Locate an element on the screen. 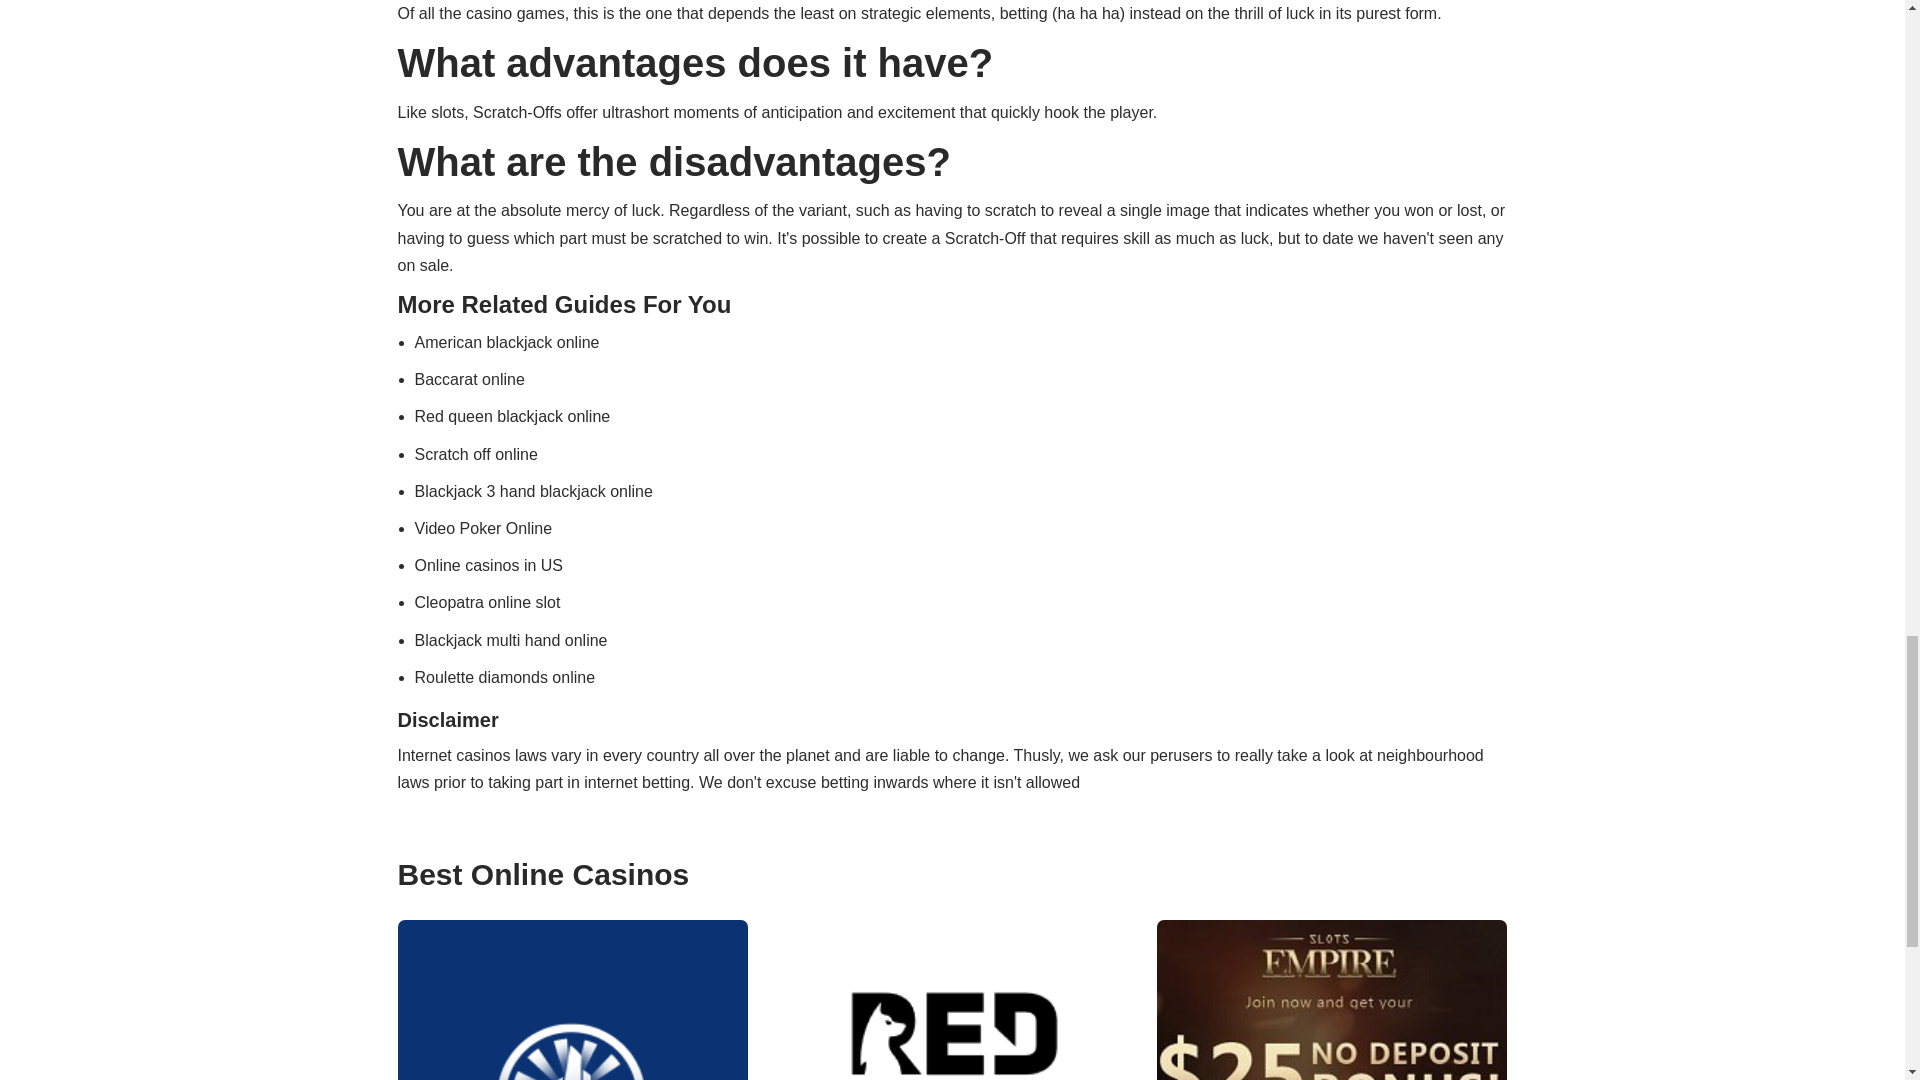  Cleopatra online slot is located at coordinates (487, 602).